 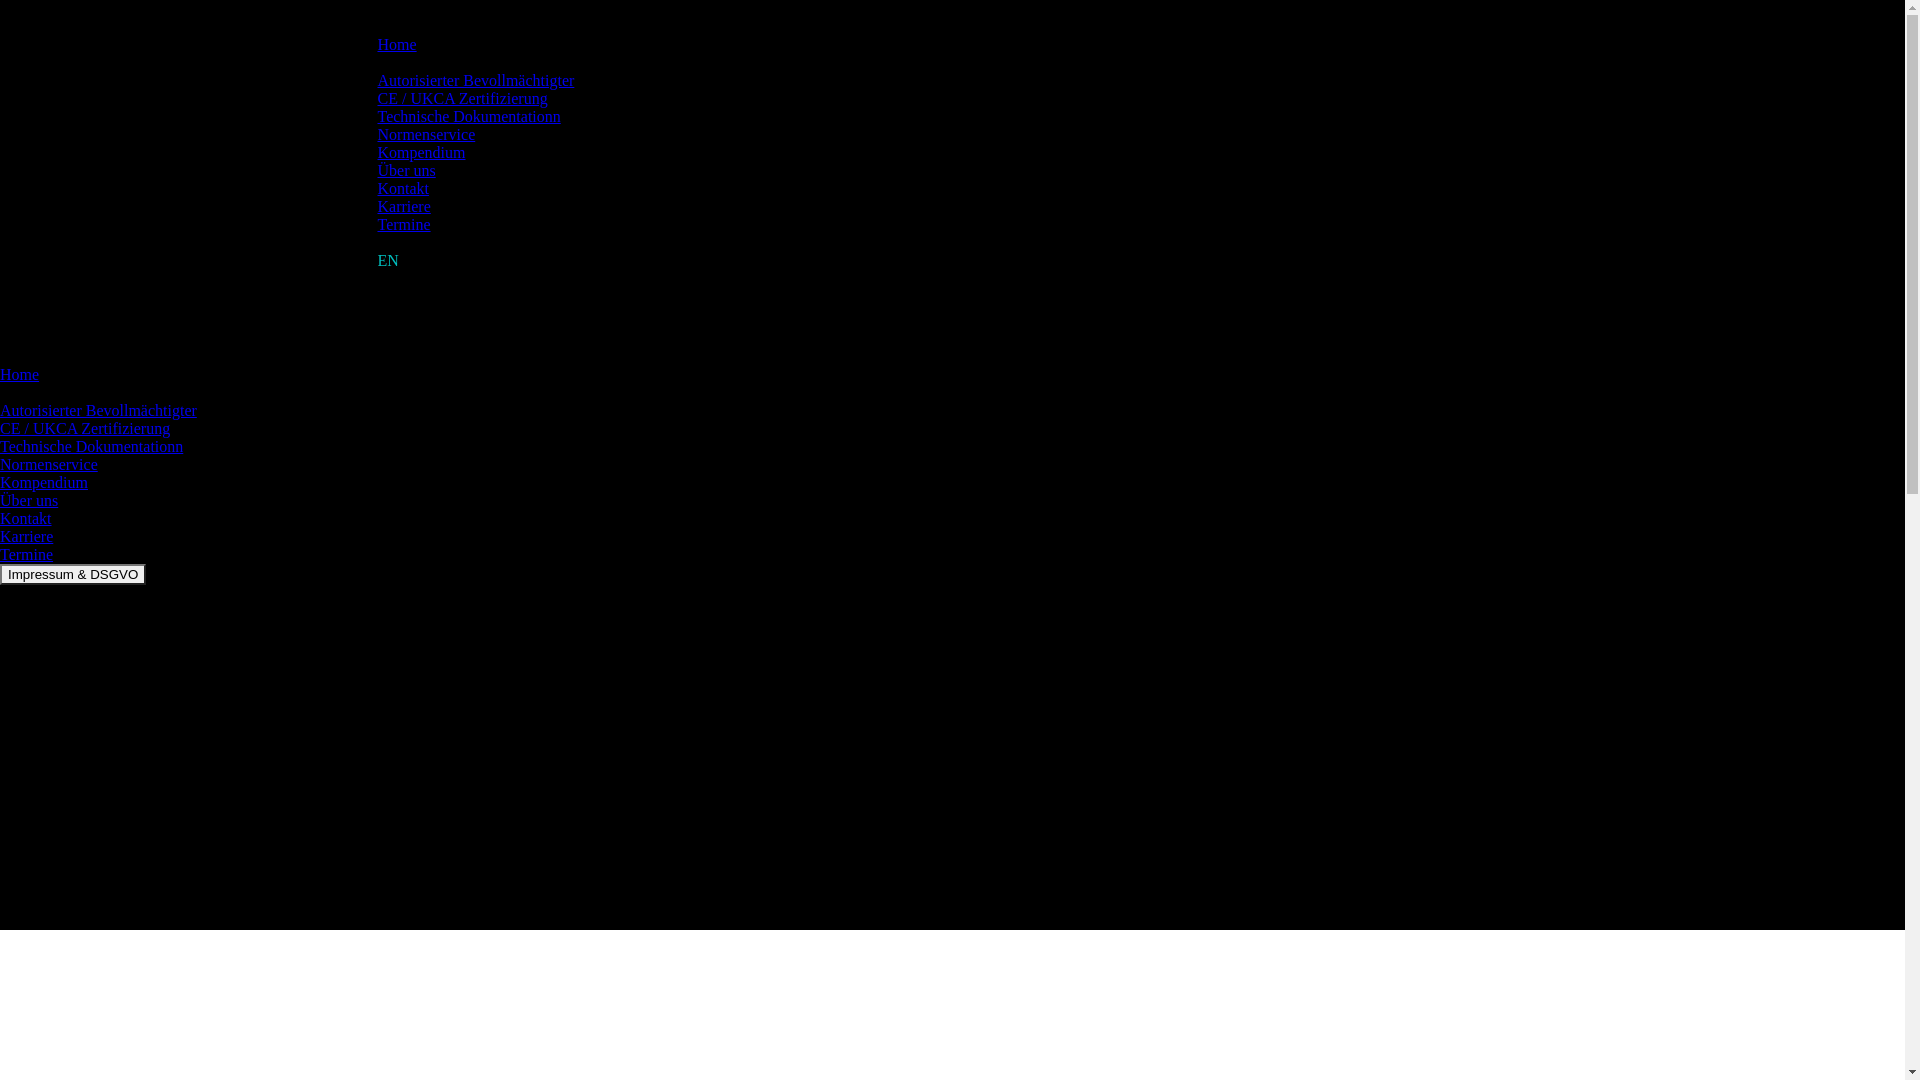 What do you see at coordinates (404, 206) in the screenshot?
I see `Karriere` at bounding box center [404, 206].